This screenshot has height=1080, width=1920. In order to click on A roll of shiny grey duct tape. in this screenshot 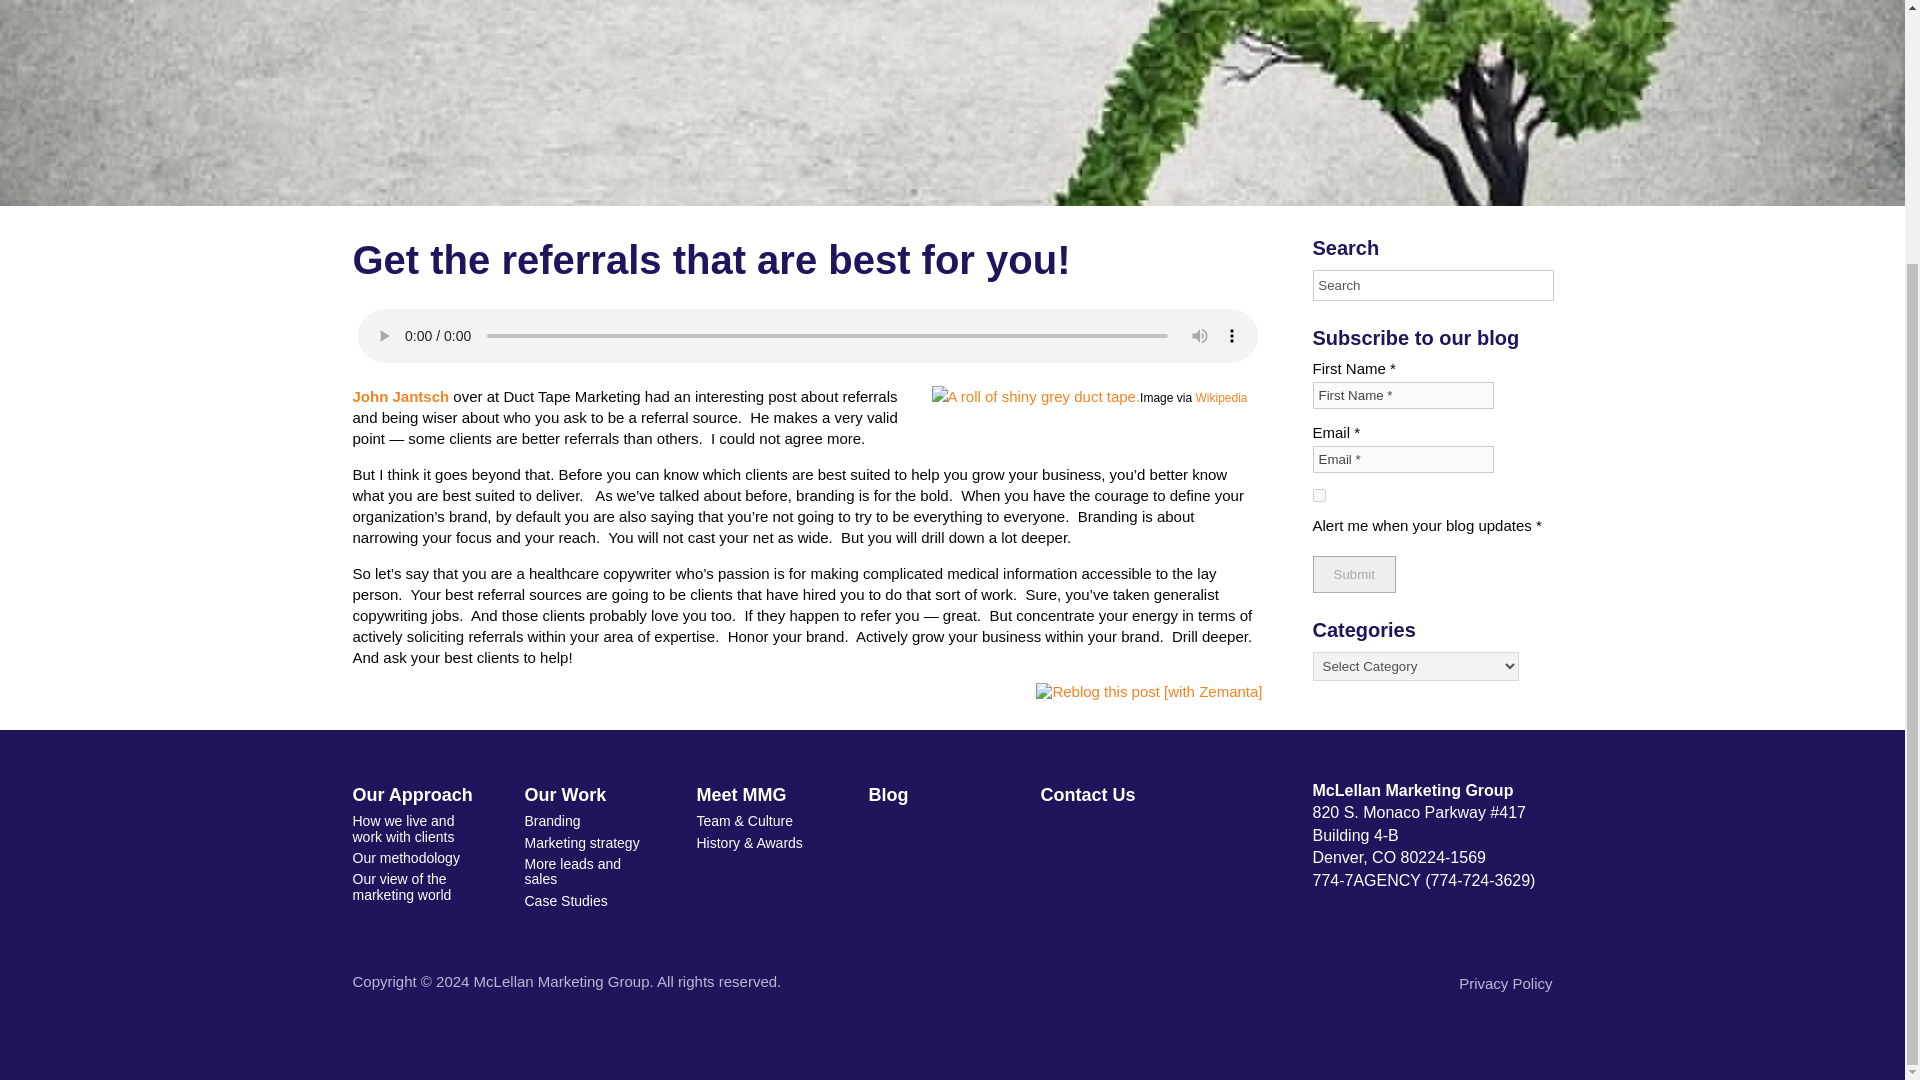, I will do `click(1036, 396)`.